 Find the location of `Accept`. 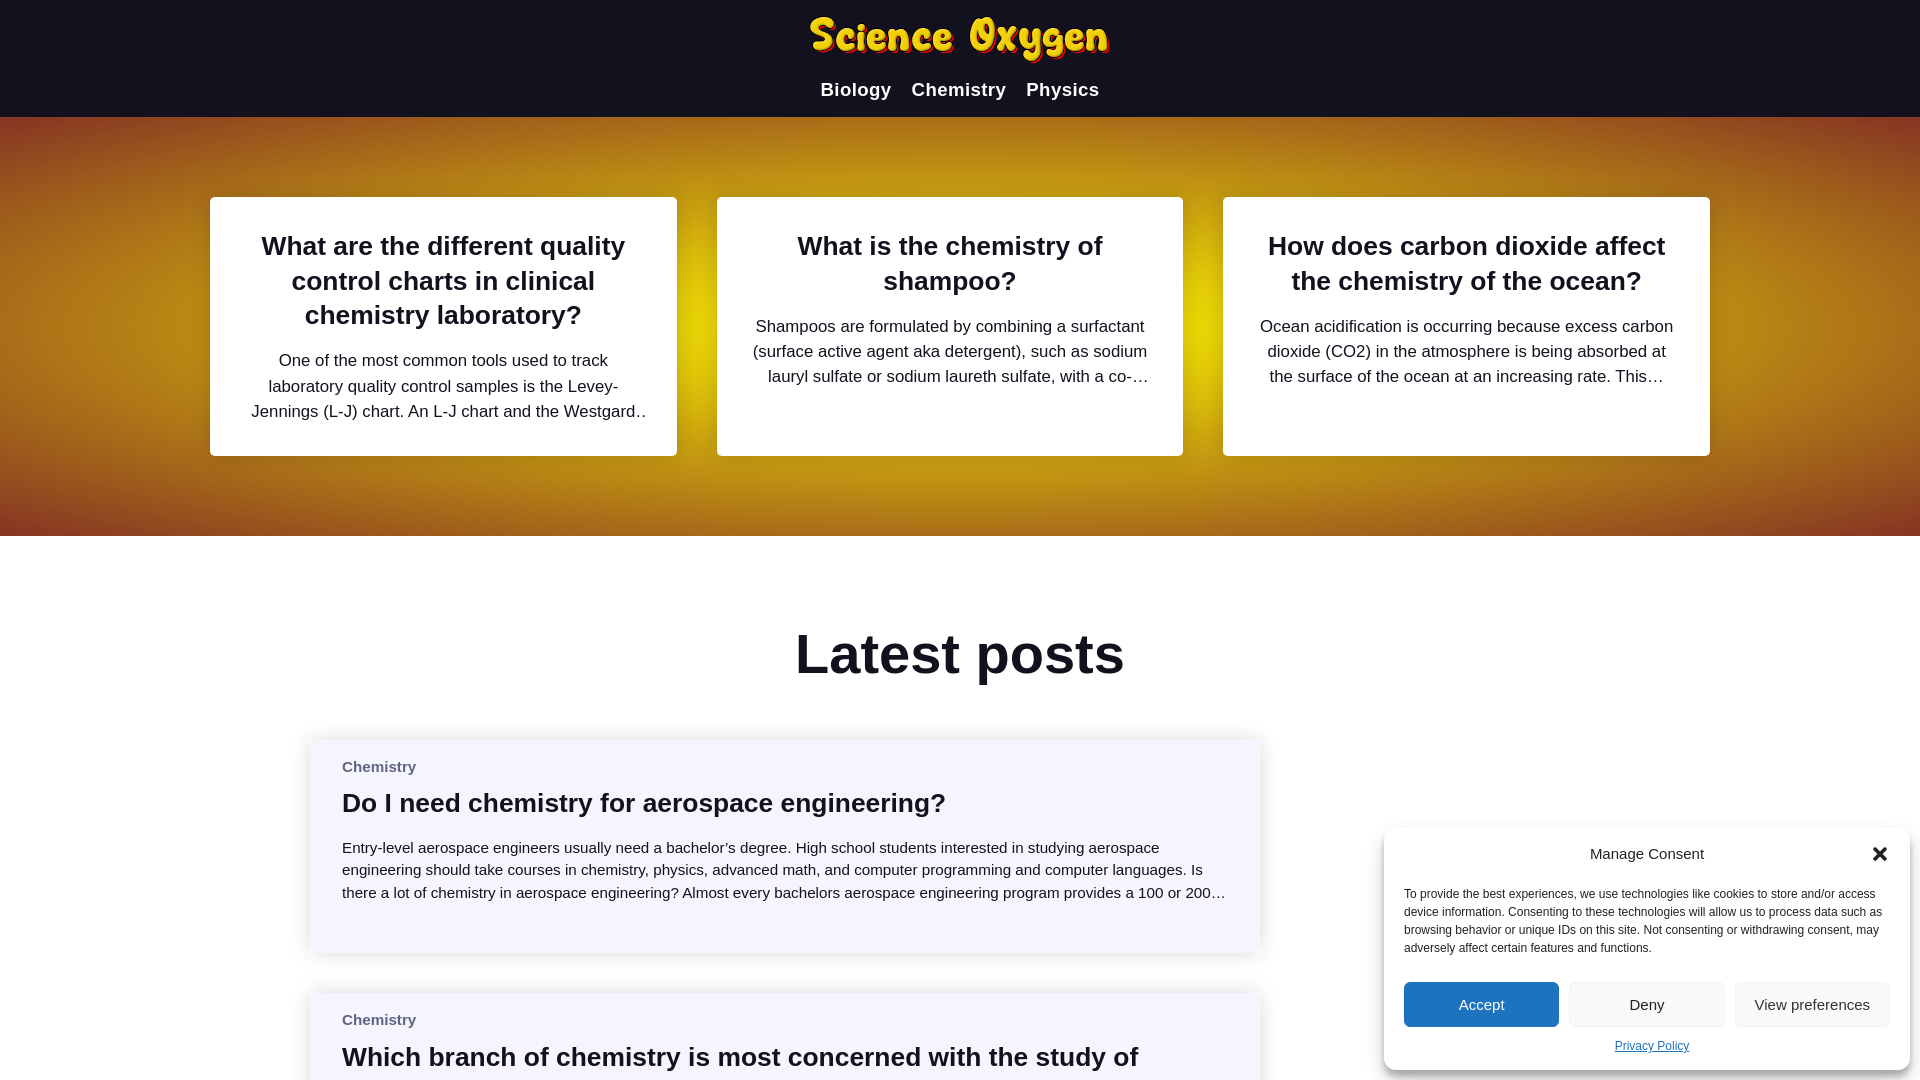

Accept is located at coordinates (1481, 1004).